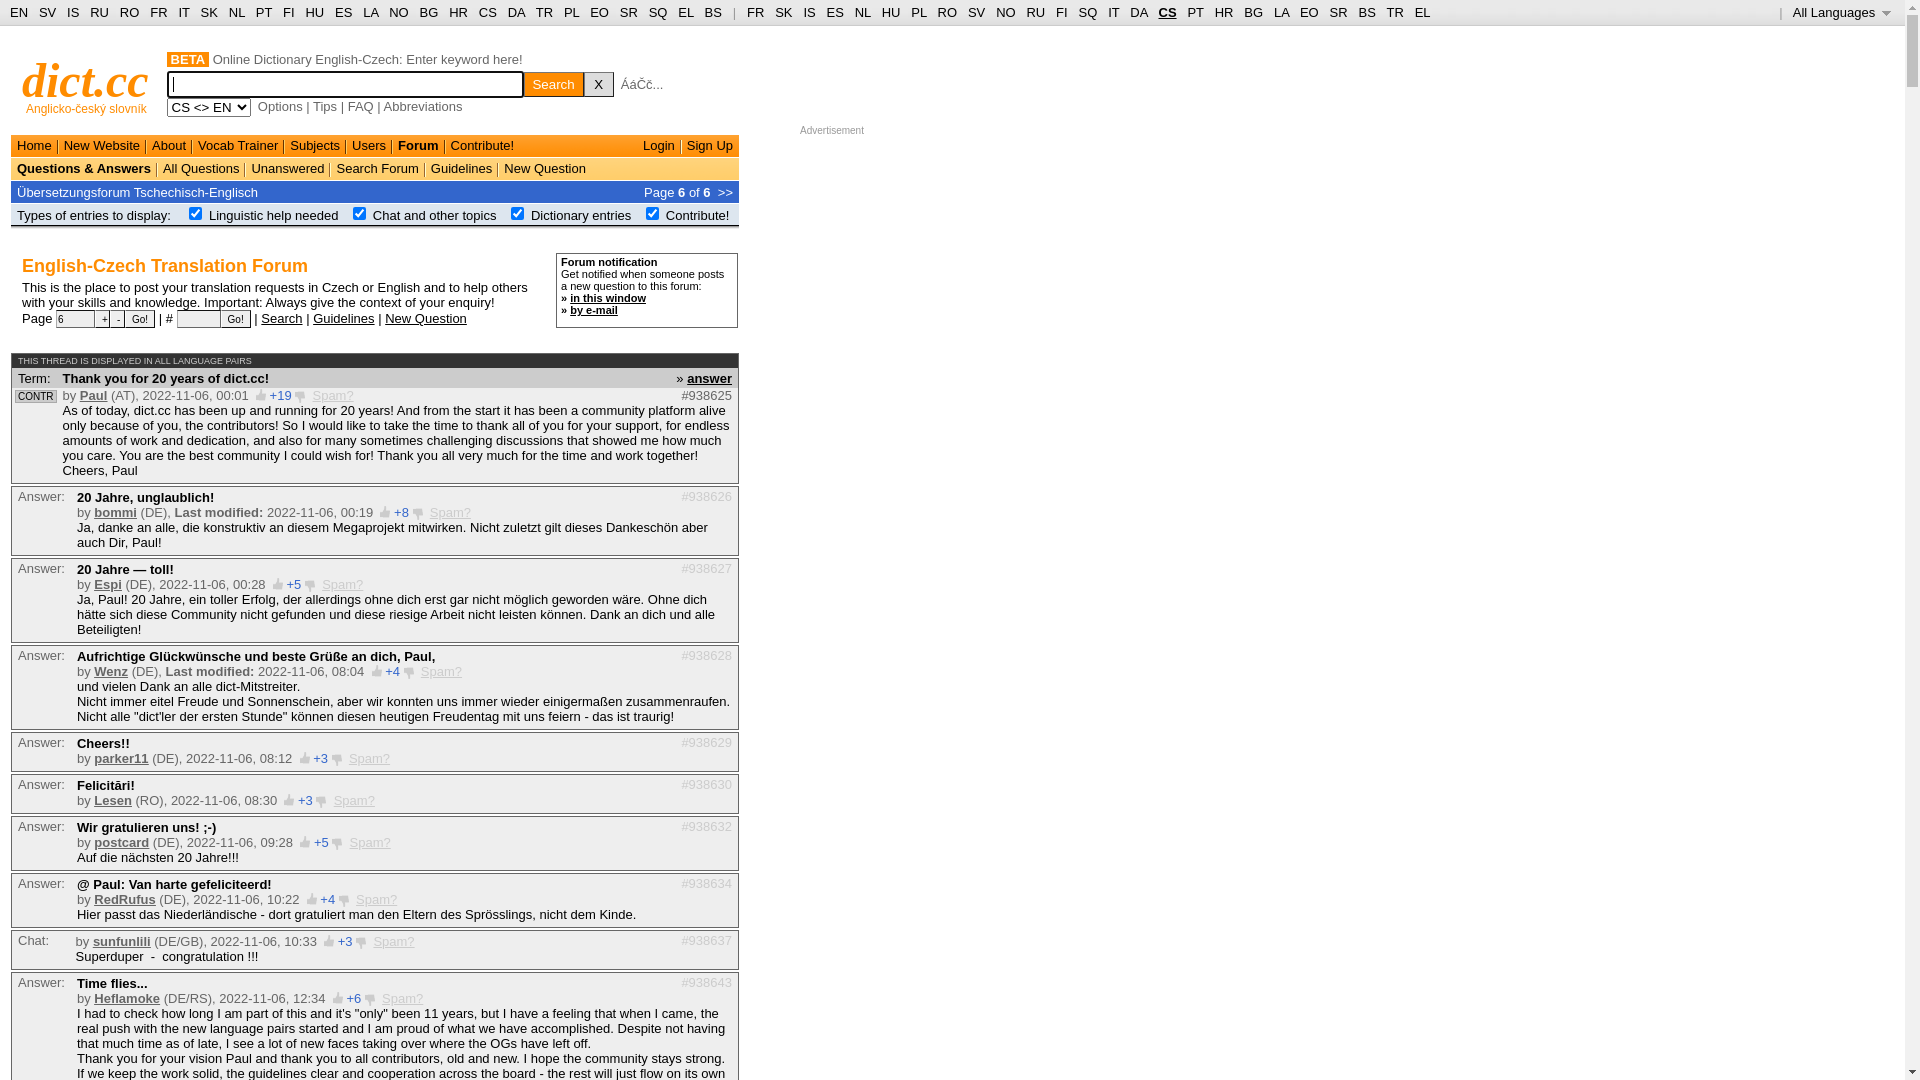  Describe the element at coordinates (706, 784) in the screenshot. I see `#938630` at that location.